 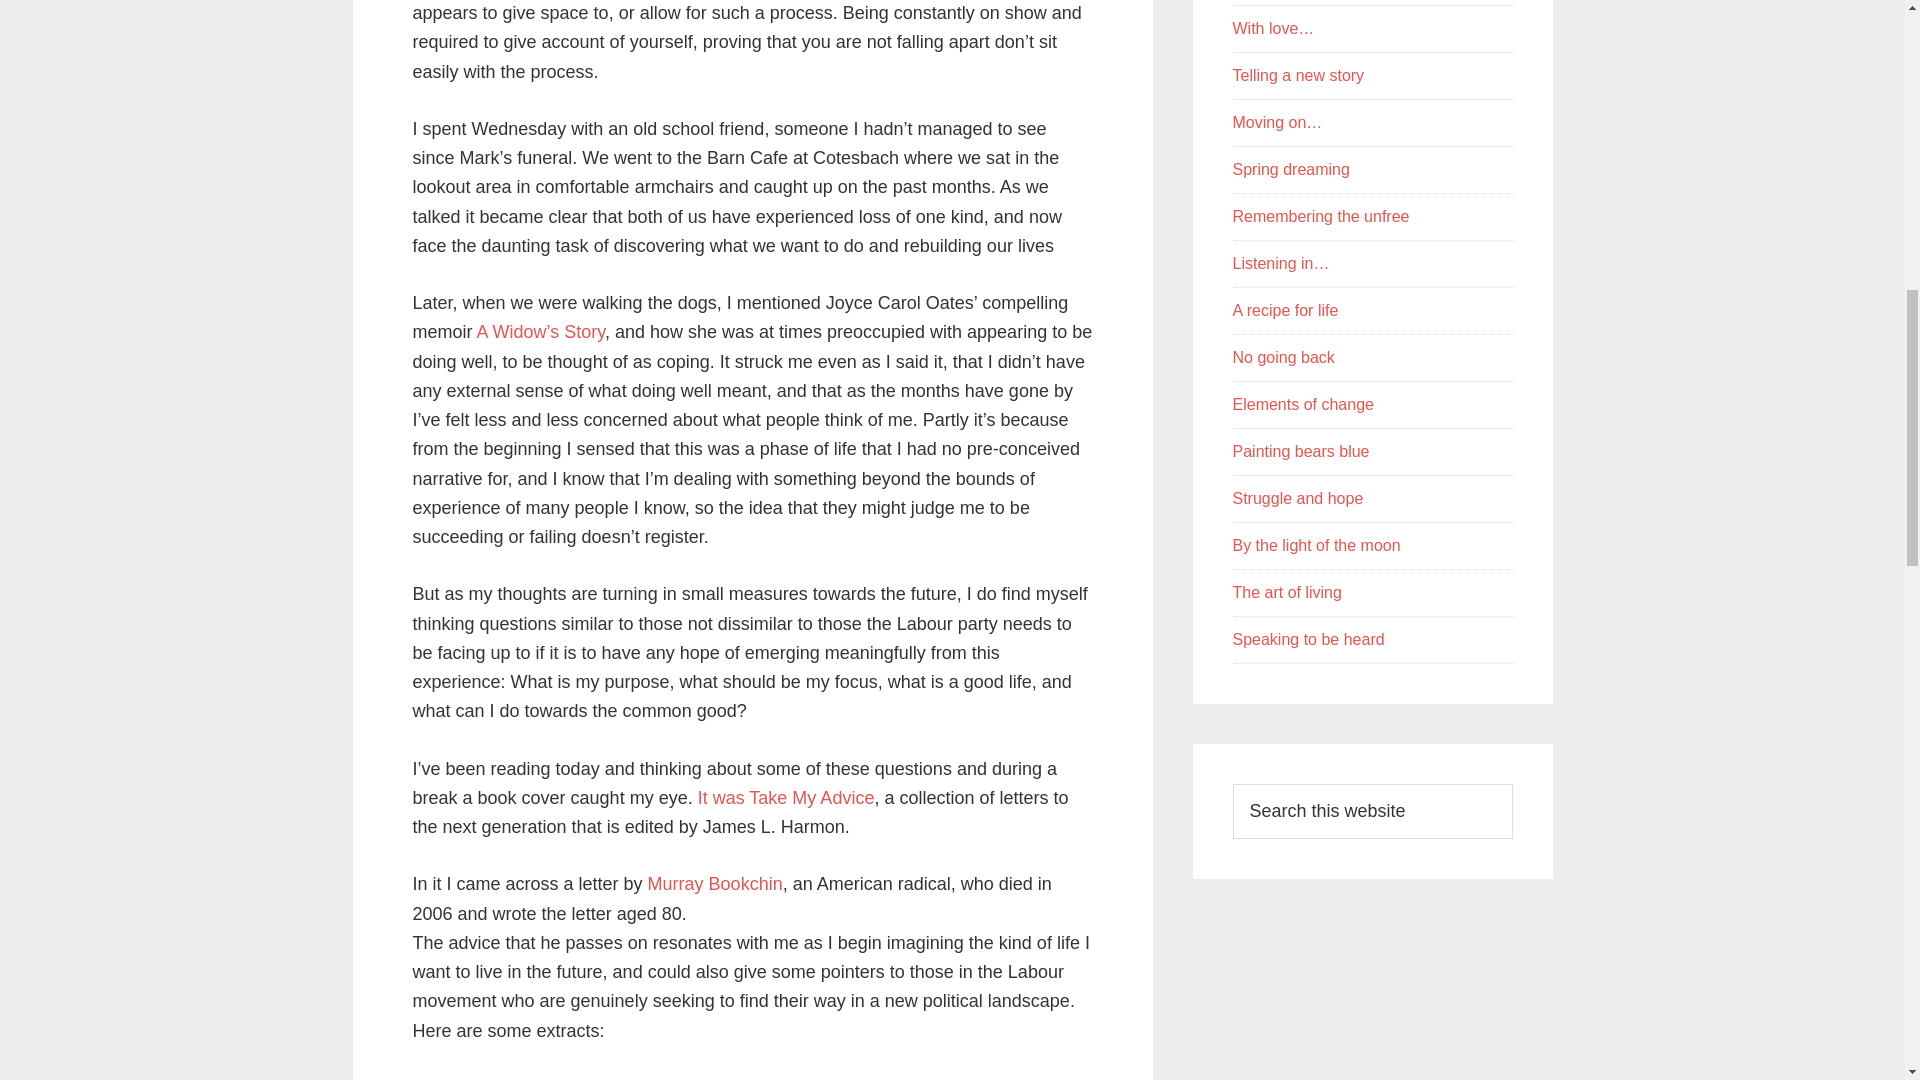 What do you see at coordinates (1320, 216) in the screenshot?
I see `Remembering the unfree` at bounding box center [1320, 216].